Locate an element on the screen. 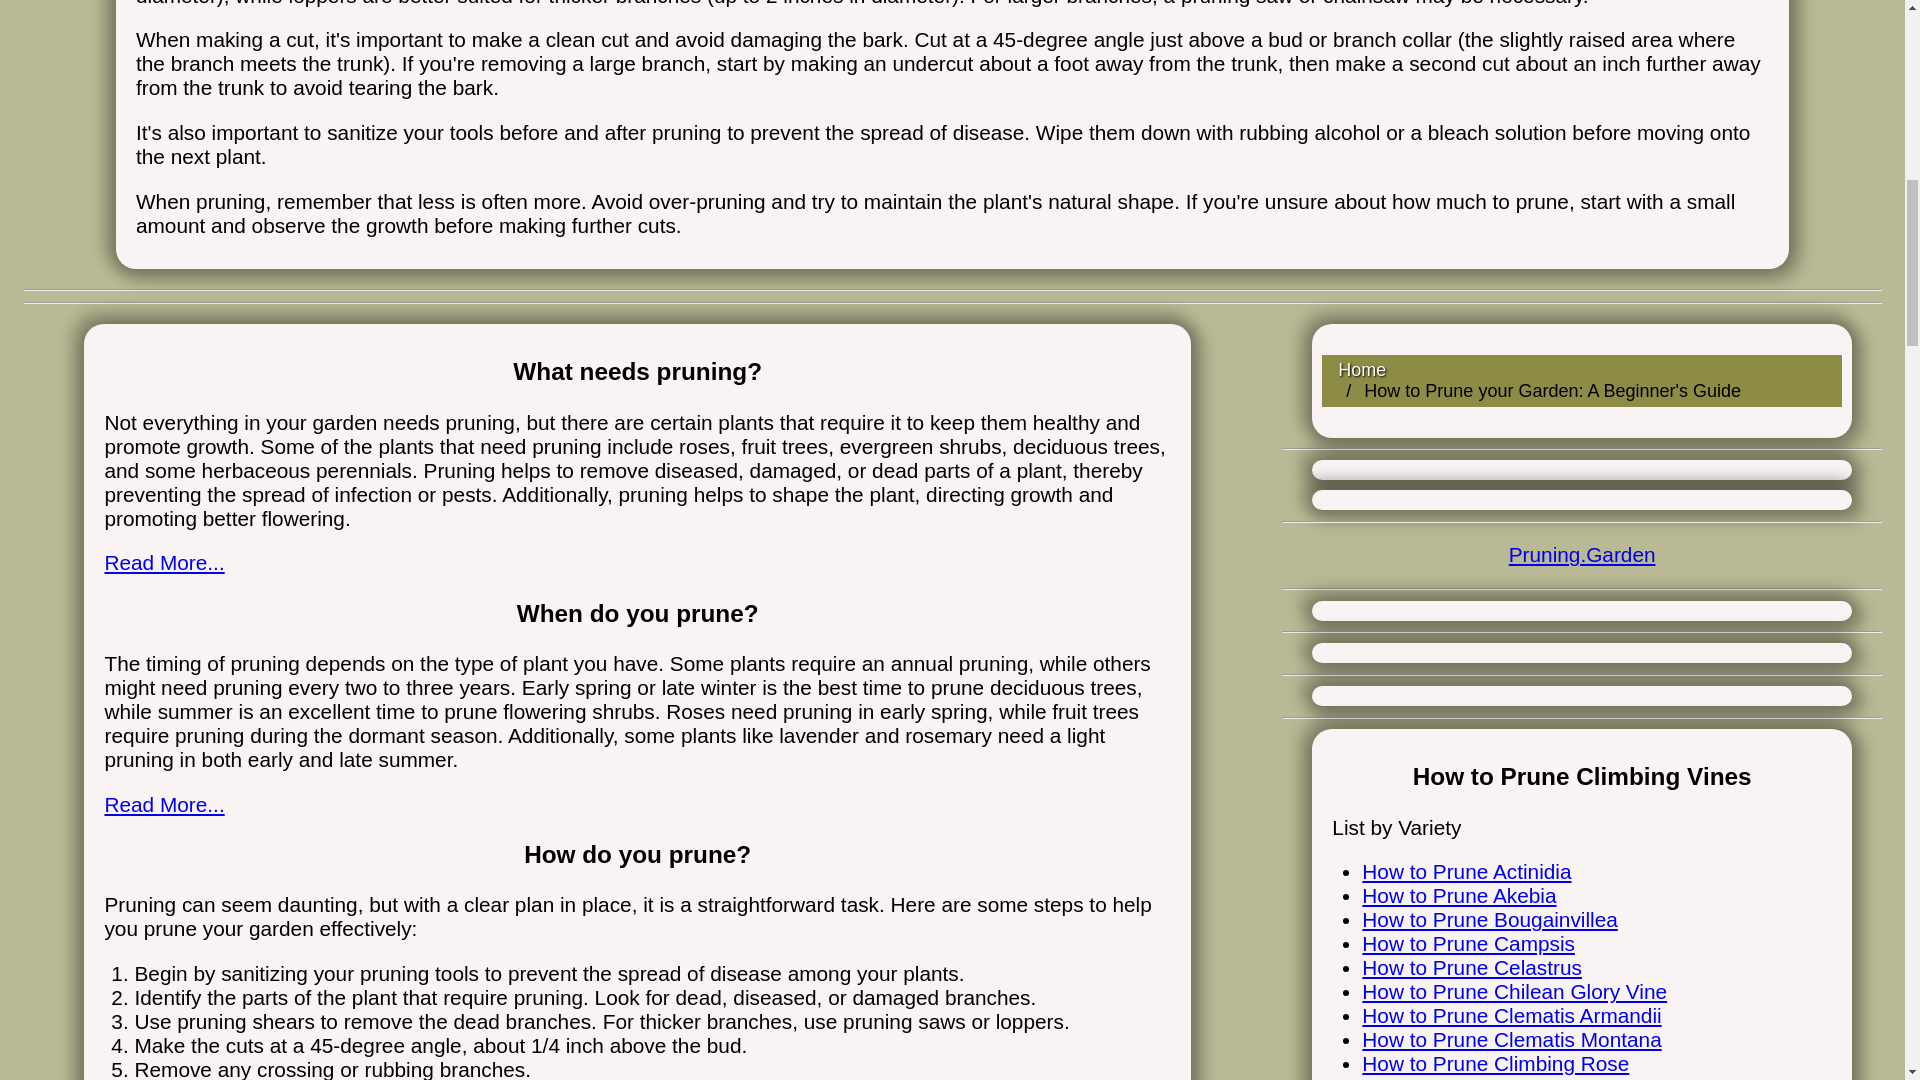  How to Prune Climbing Rose is located at coordinates (1494, 1062).